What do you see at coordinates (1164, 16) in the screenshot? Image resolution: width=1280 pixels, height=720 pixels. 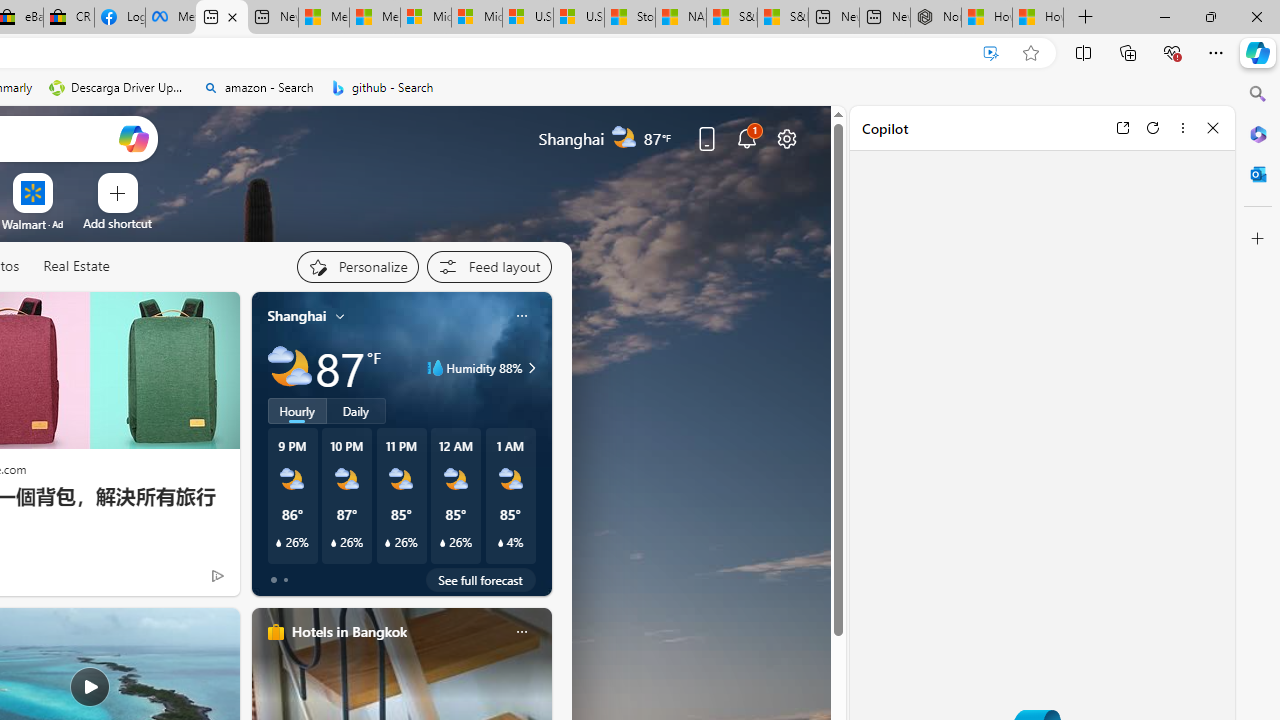 I see `Minimize` at bounding box center [1164, 16].